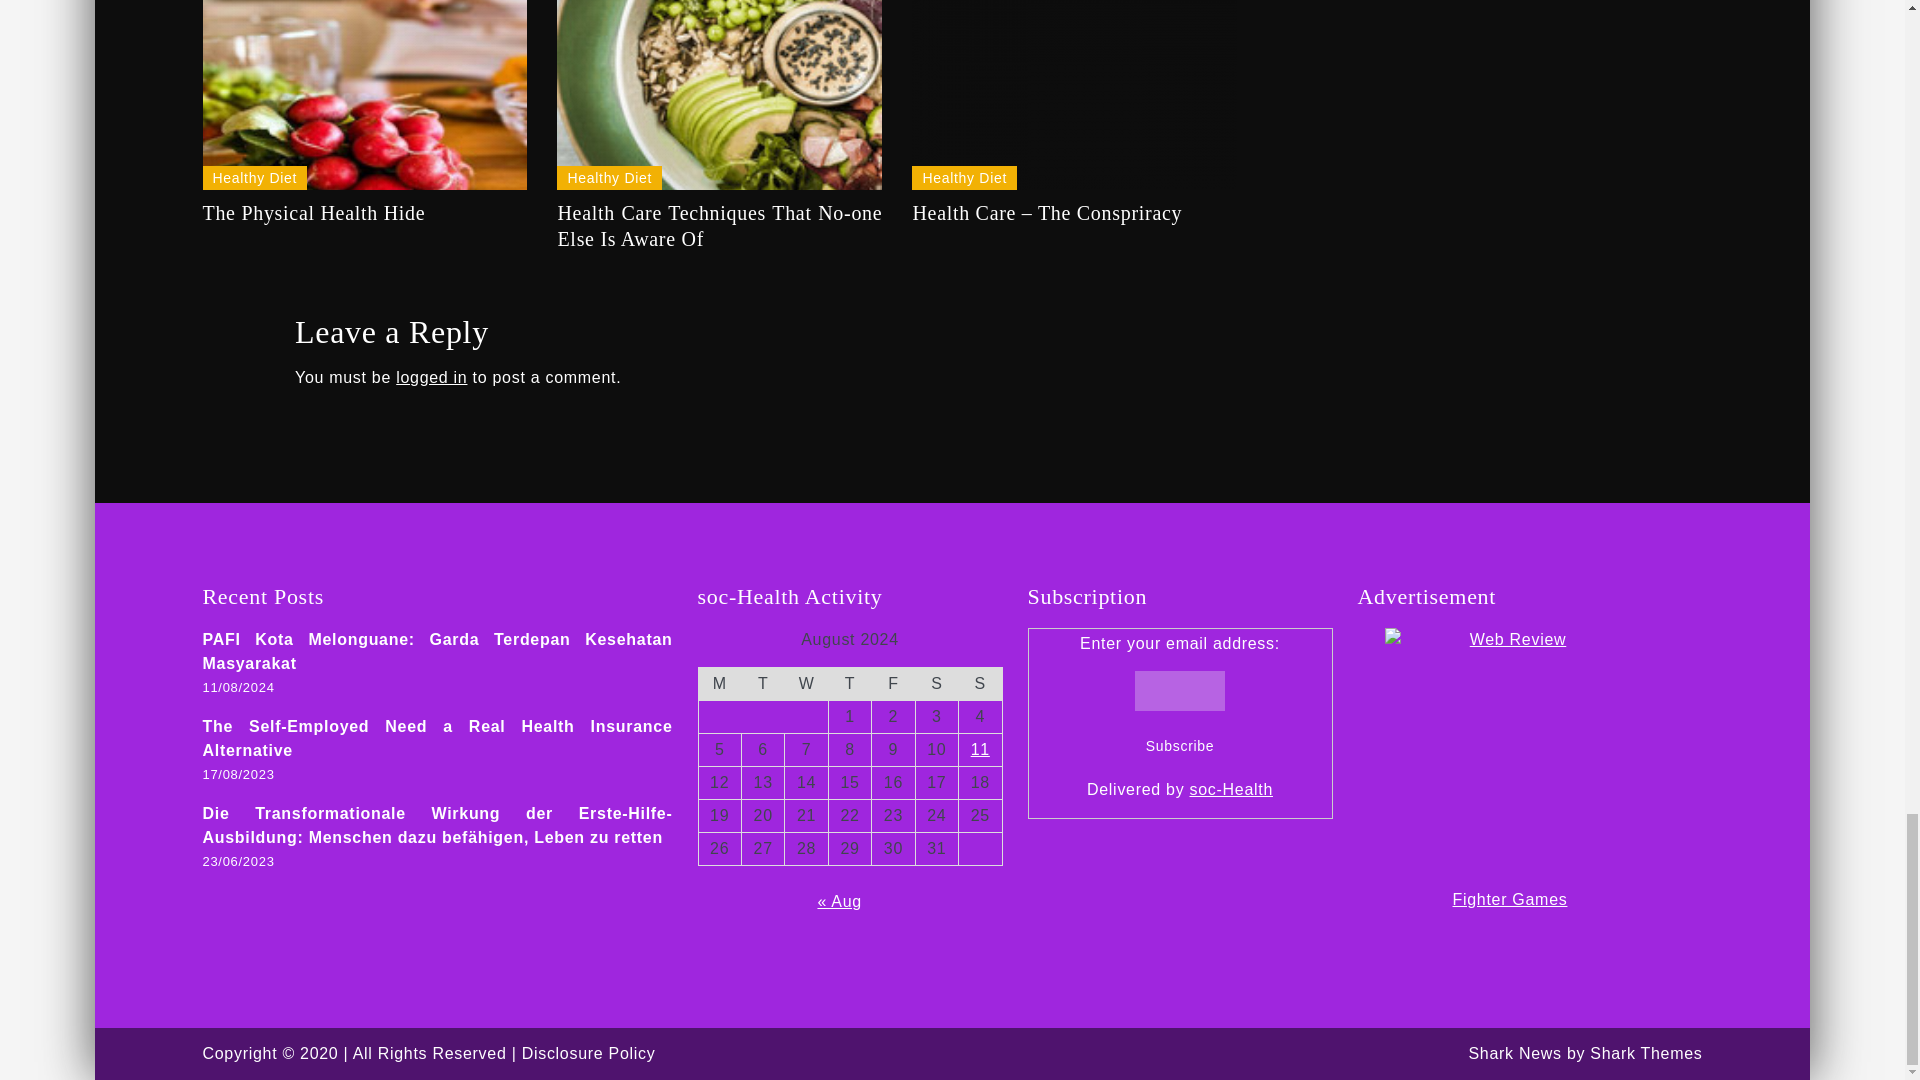 The width and height of the screenshot is (1920, 1080). I want to click on The Physical Health Hide, so click(364, 95).